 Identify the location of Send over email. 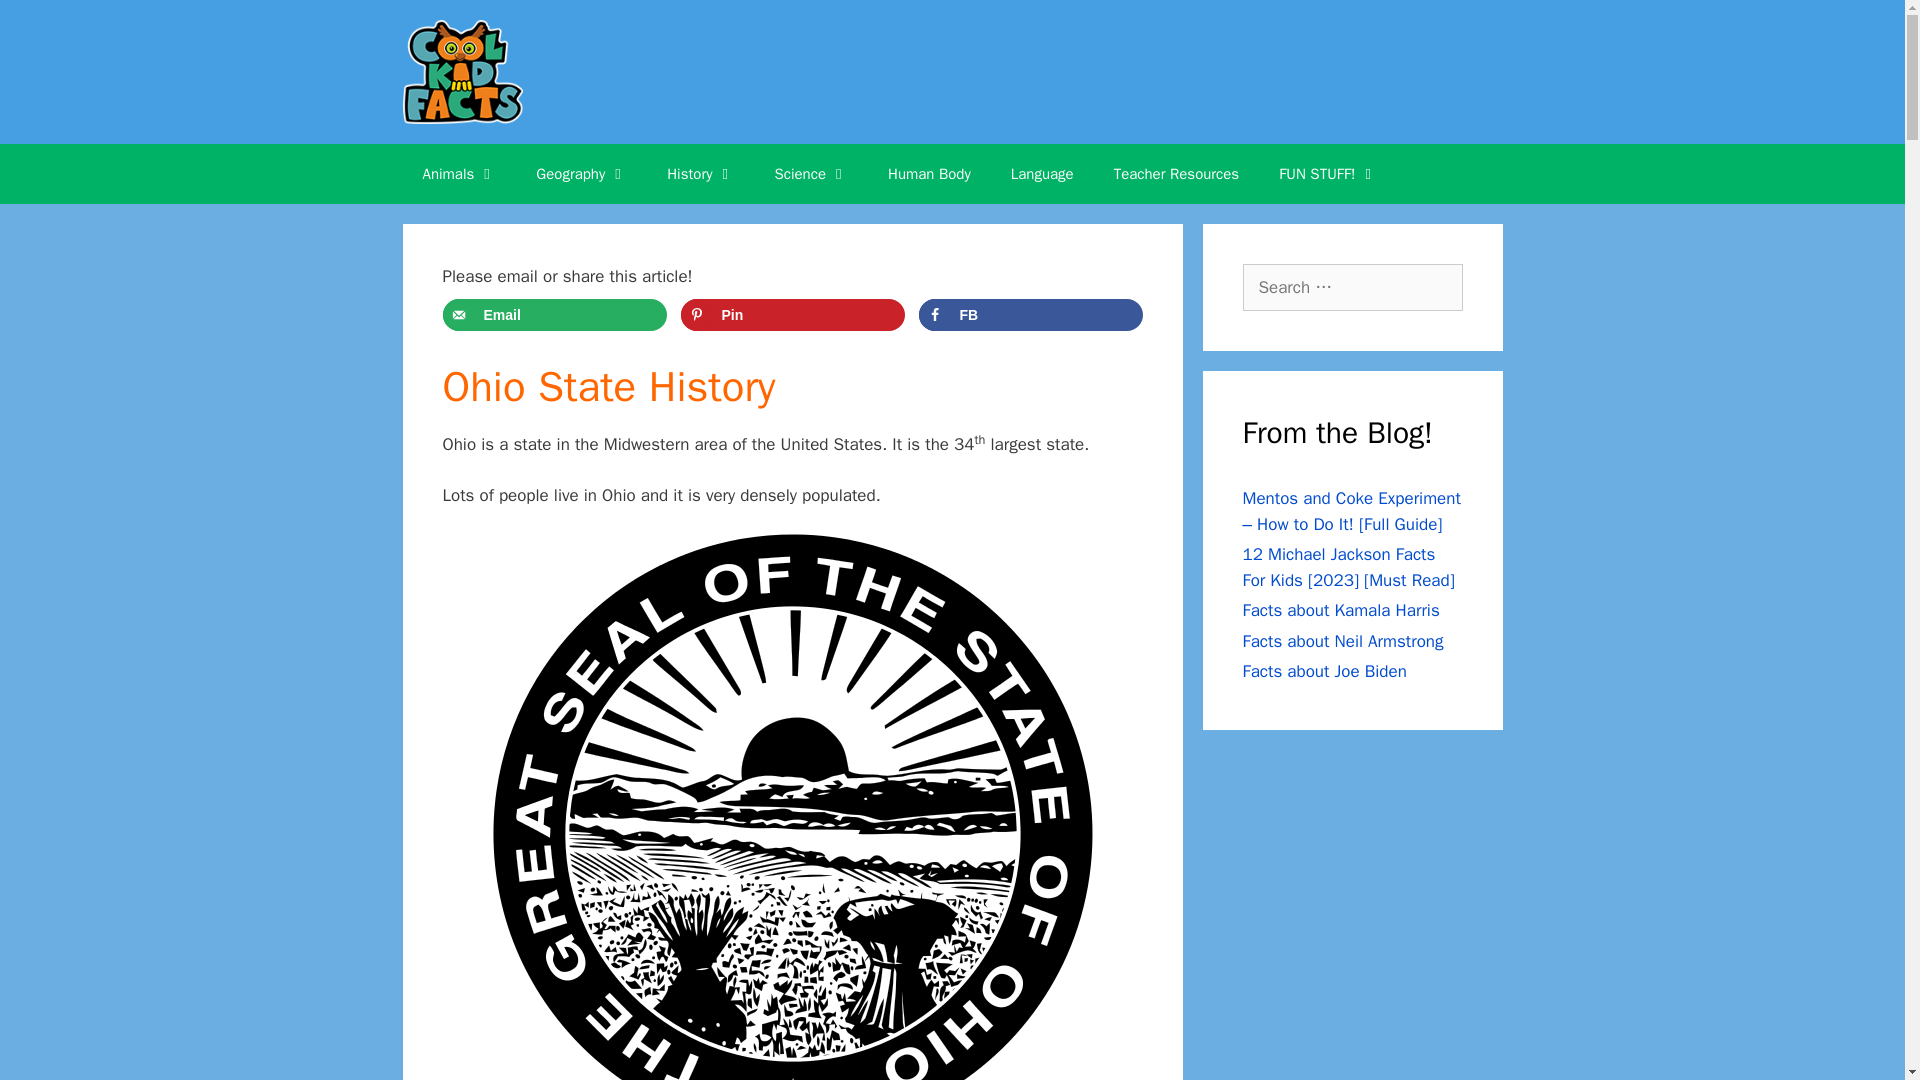
(554, 314).